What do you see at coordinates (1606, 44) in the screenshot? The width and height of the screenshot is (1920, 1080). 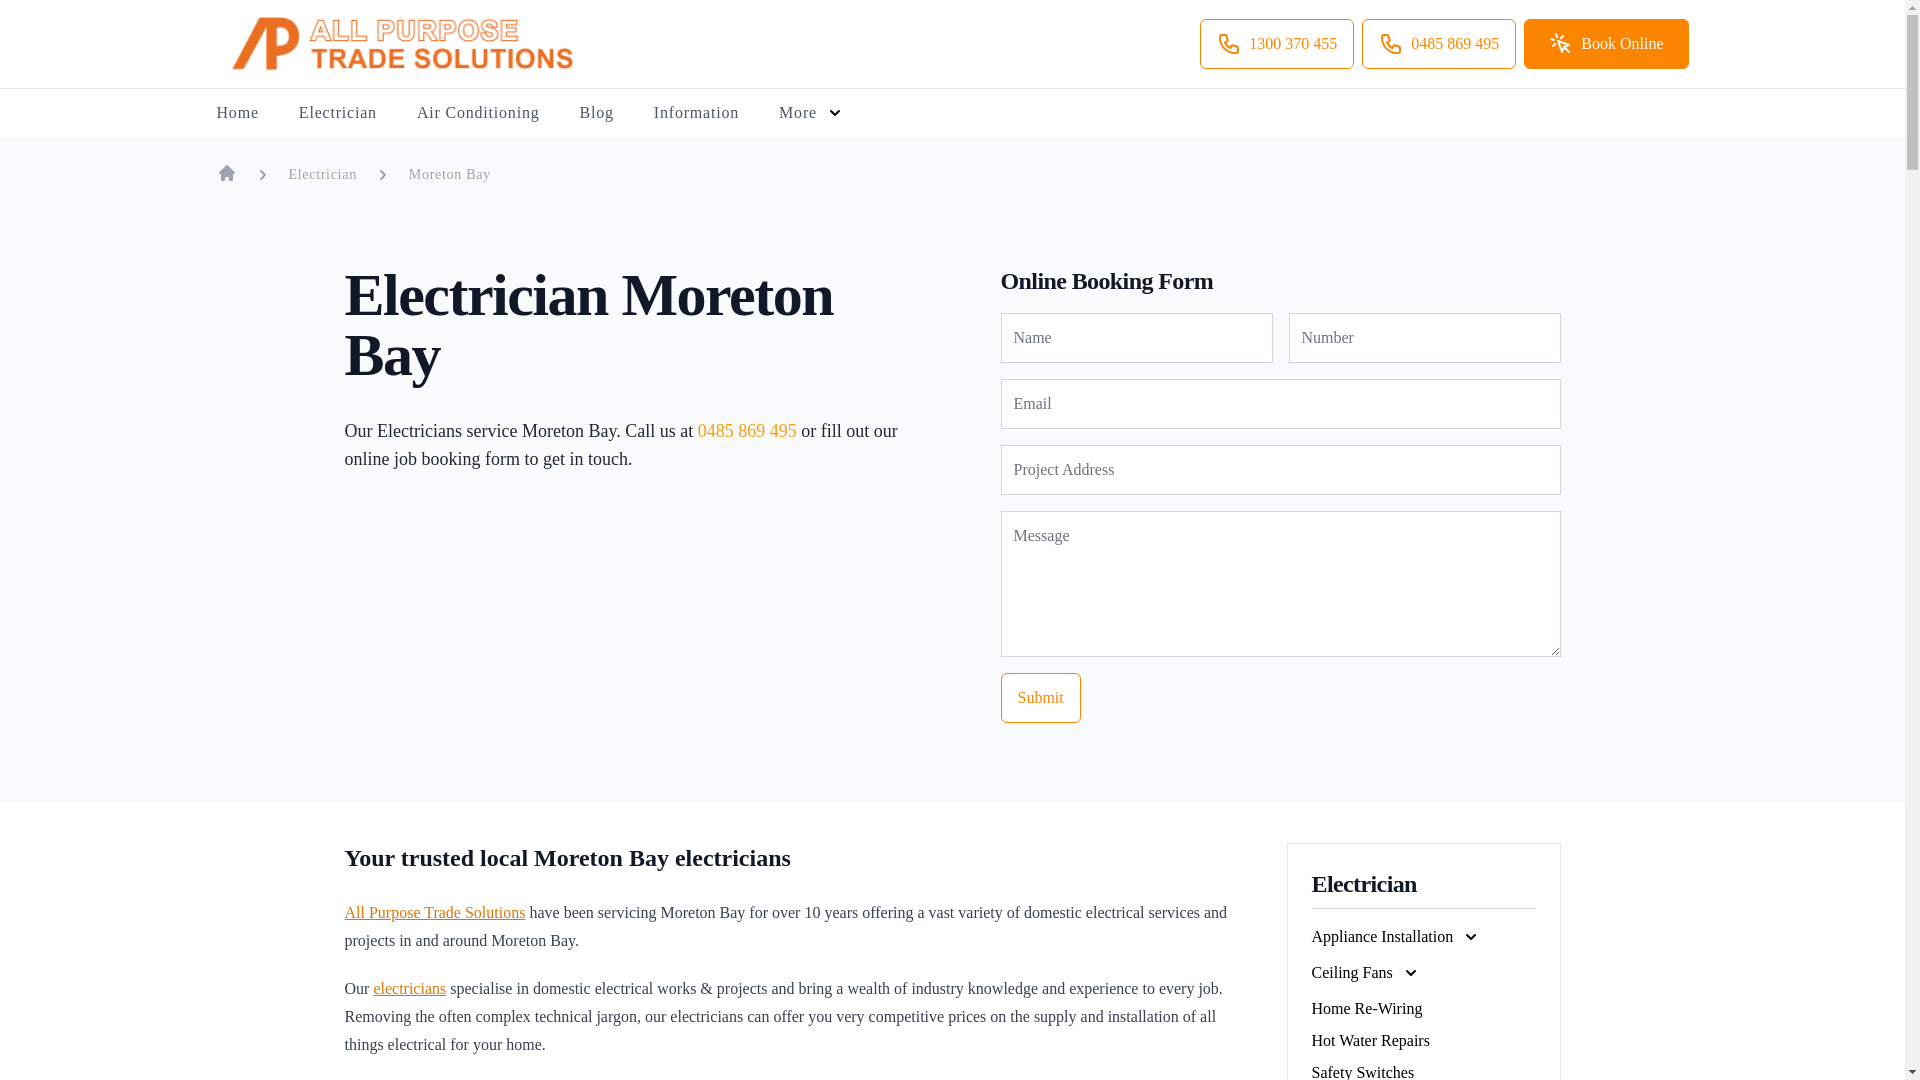 I see `Book Online` at bounding box center [1606, 44].